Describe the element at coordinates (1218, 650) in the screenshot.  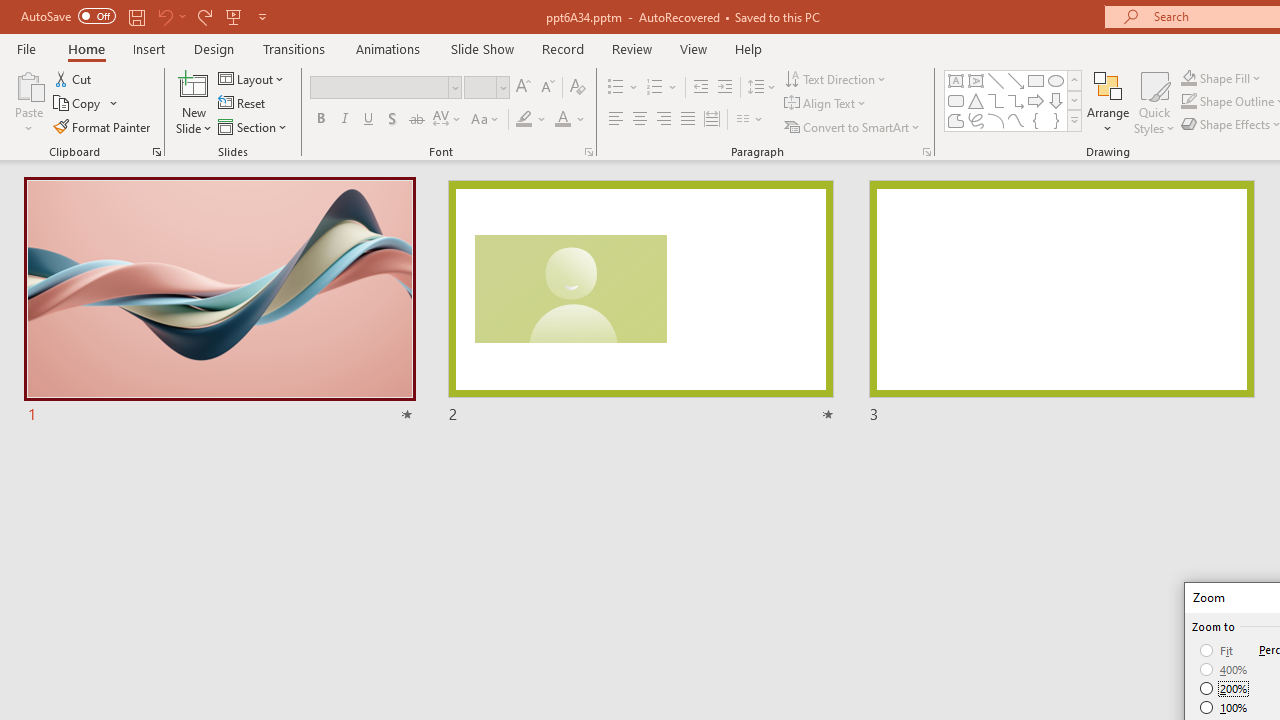
I see `Fit` at that location.